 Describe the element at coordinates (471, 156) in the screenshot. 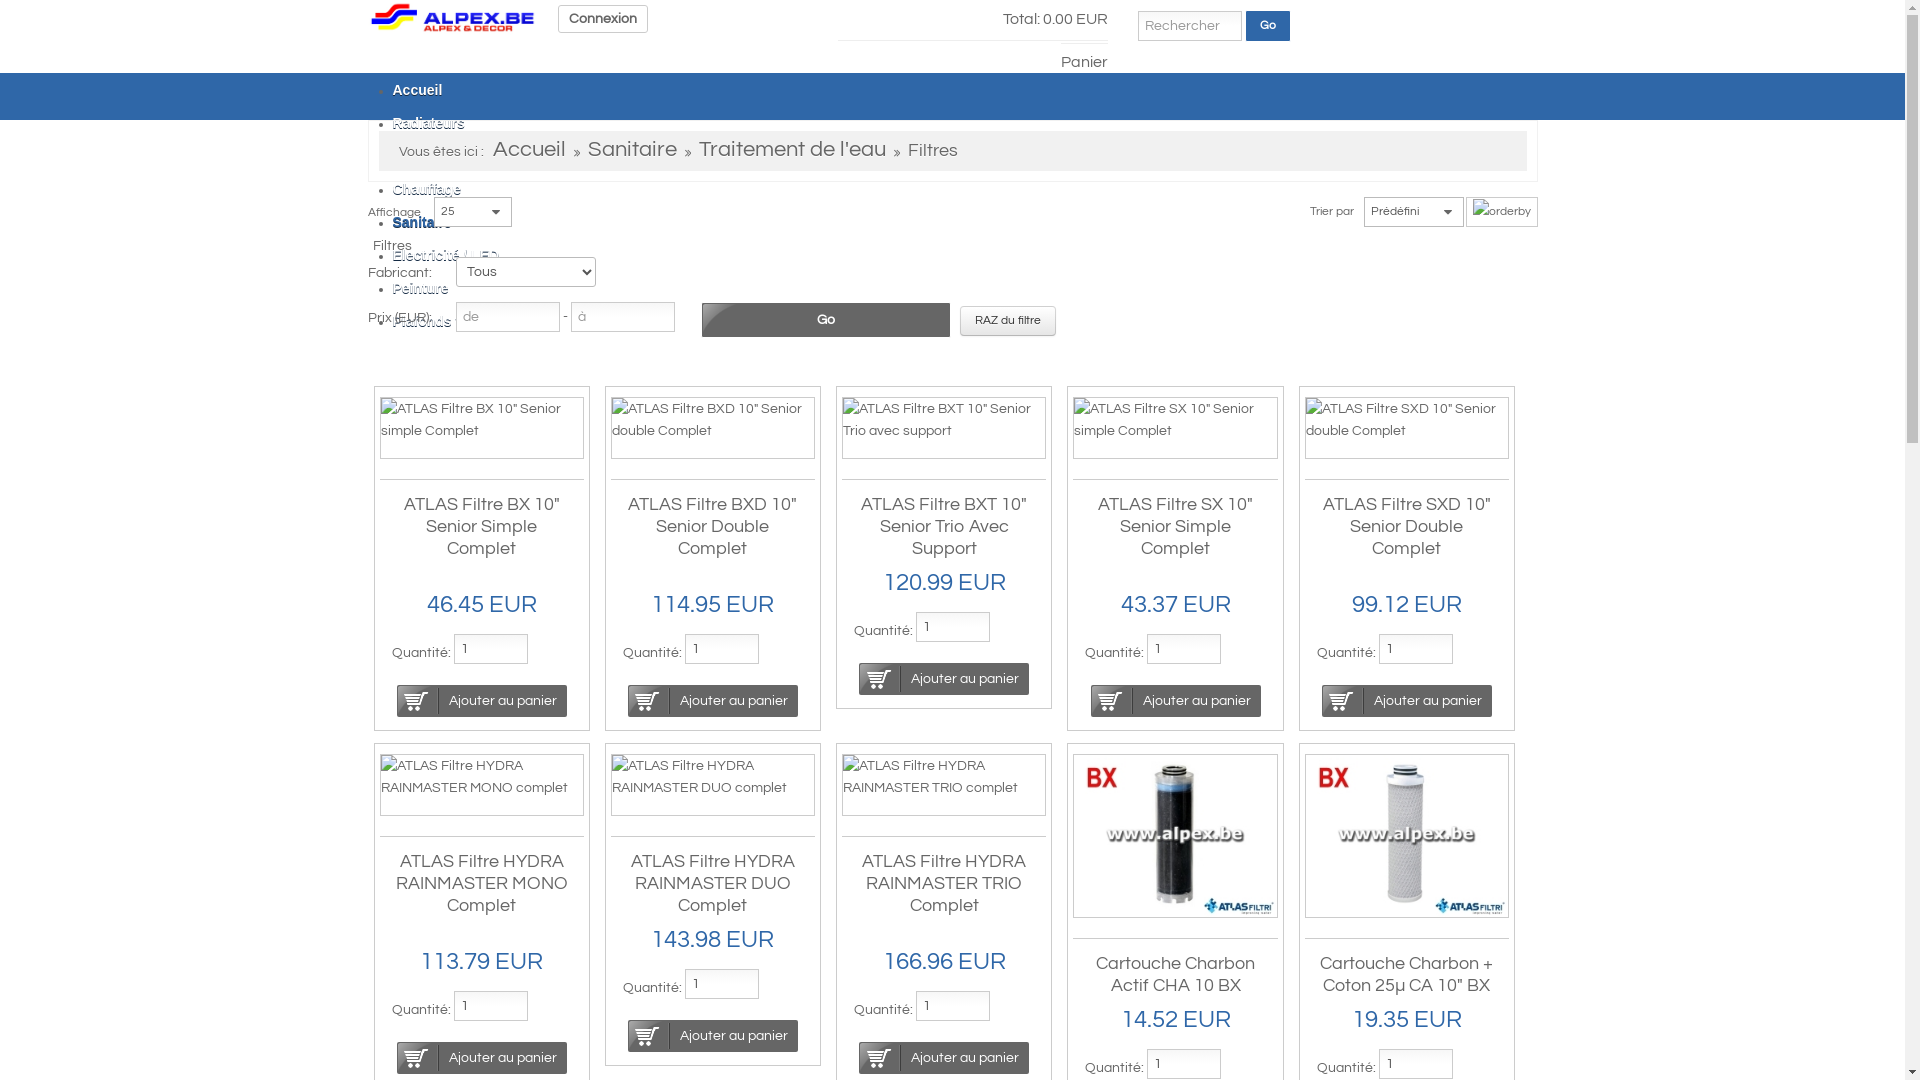

I see `Raccordement - Tuyaux` at that location.